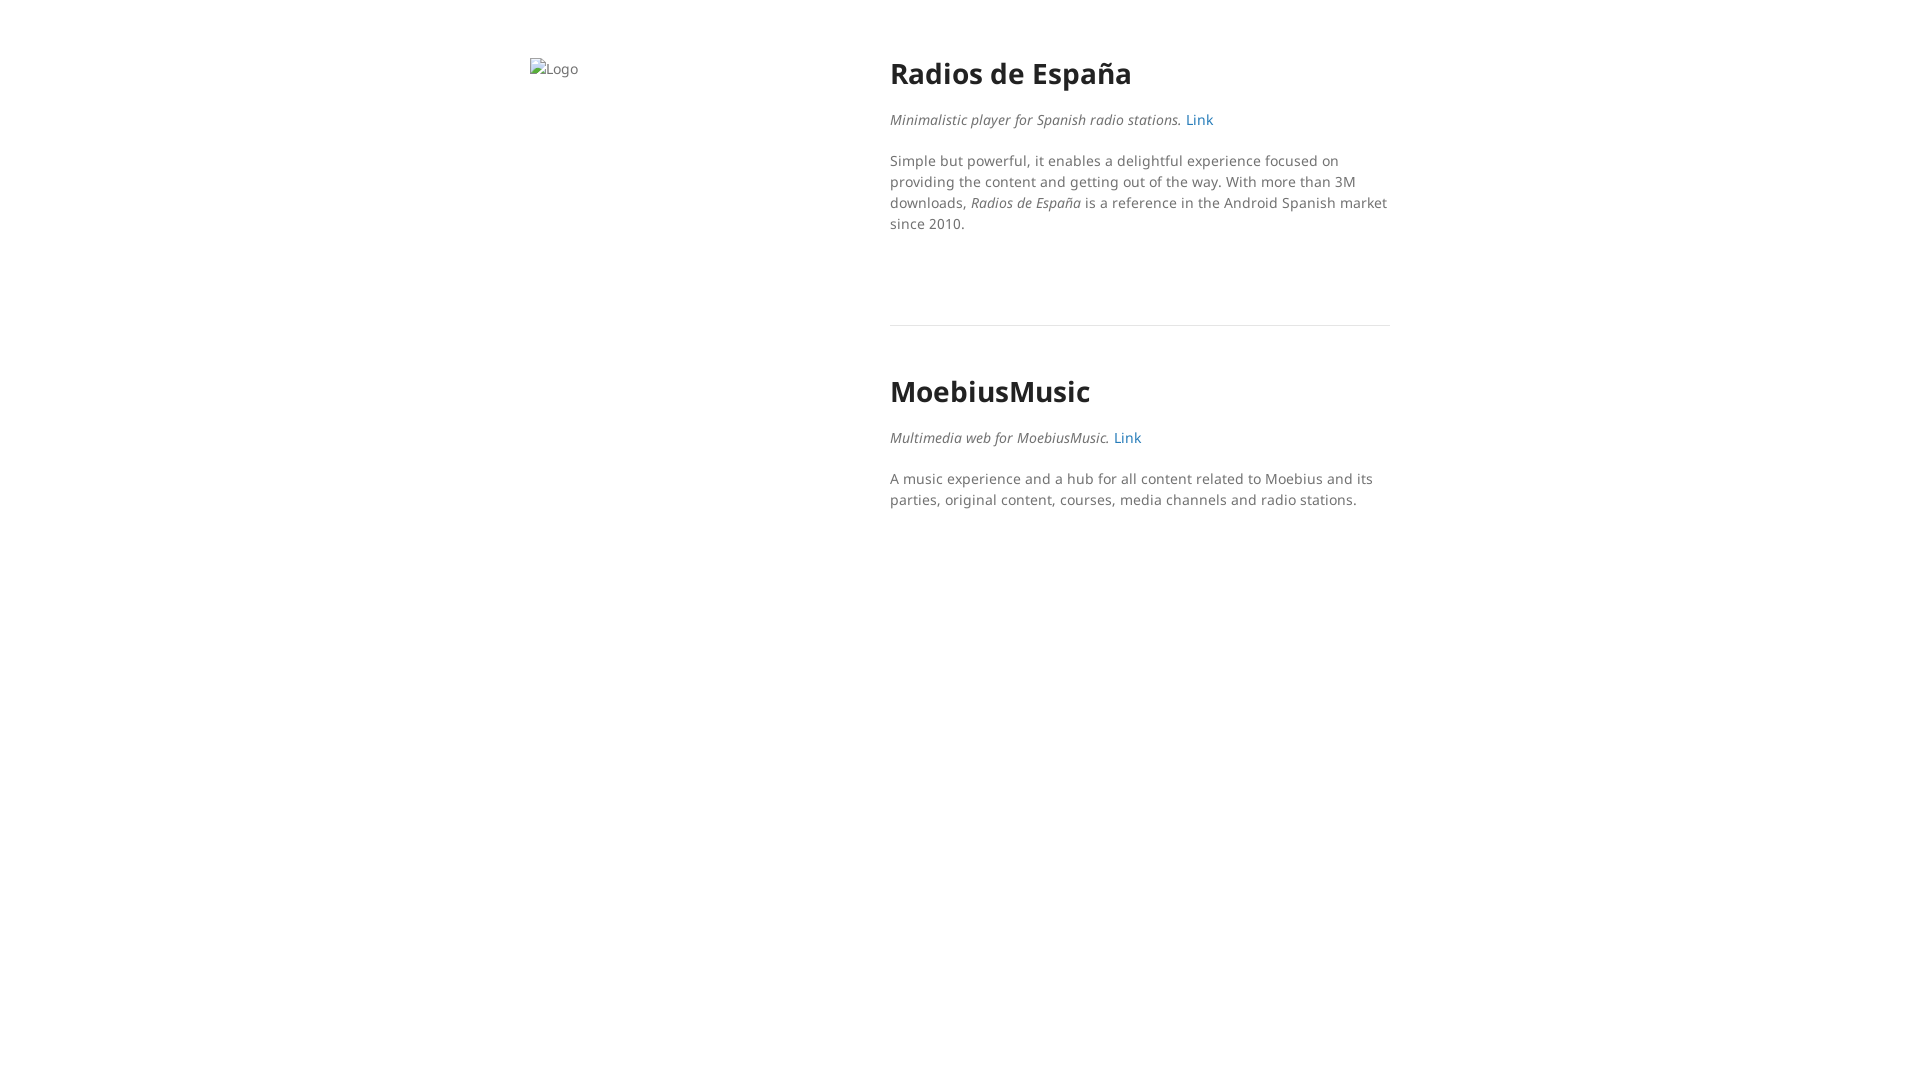  Describe the element at coordinates (1128, 437) in the screenshot. I see `Link` at that location.